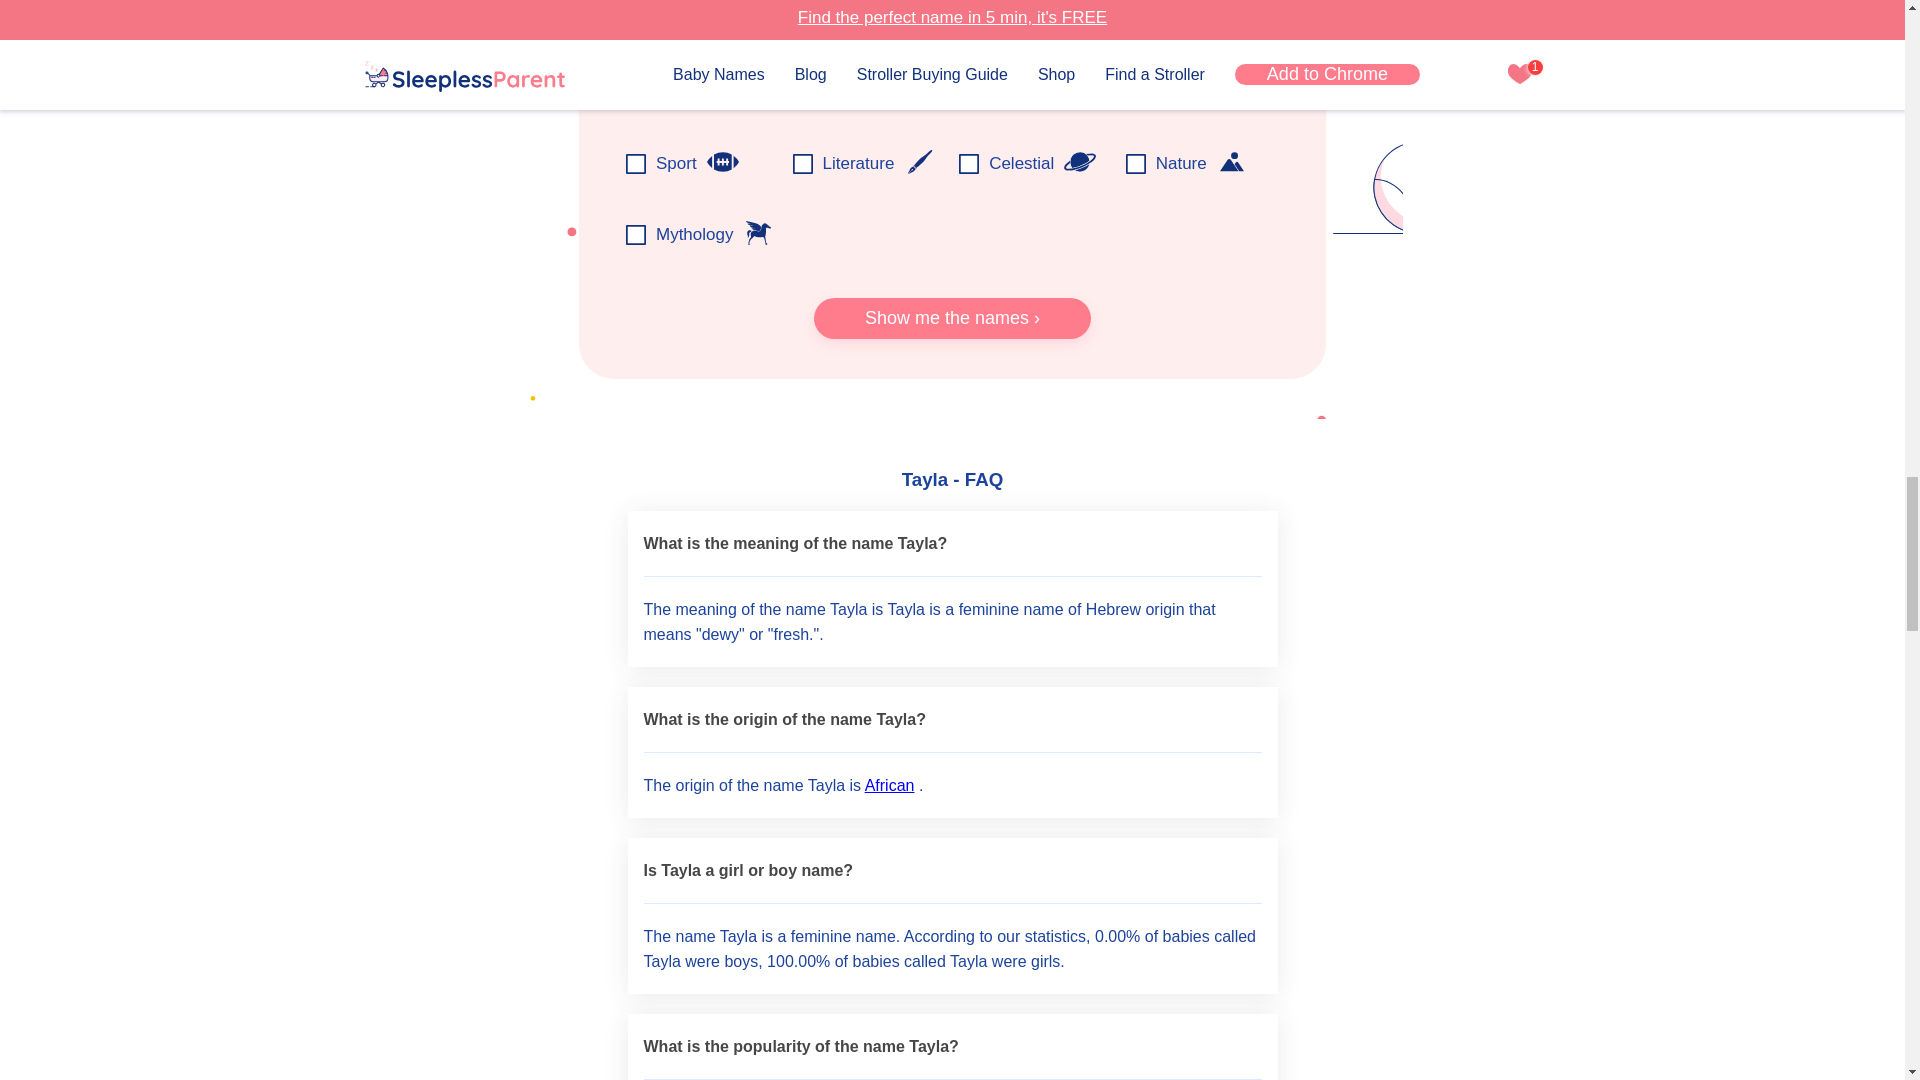 The width and height of the screenshot is (1920, 1080). What do you see at coordinates (890, 784) in the screenshot?
I see `African` at bounding box center [890, 784].